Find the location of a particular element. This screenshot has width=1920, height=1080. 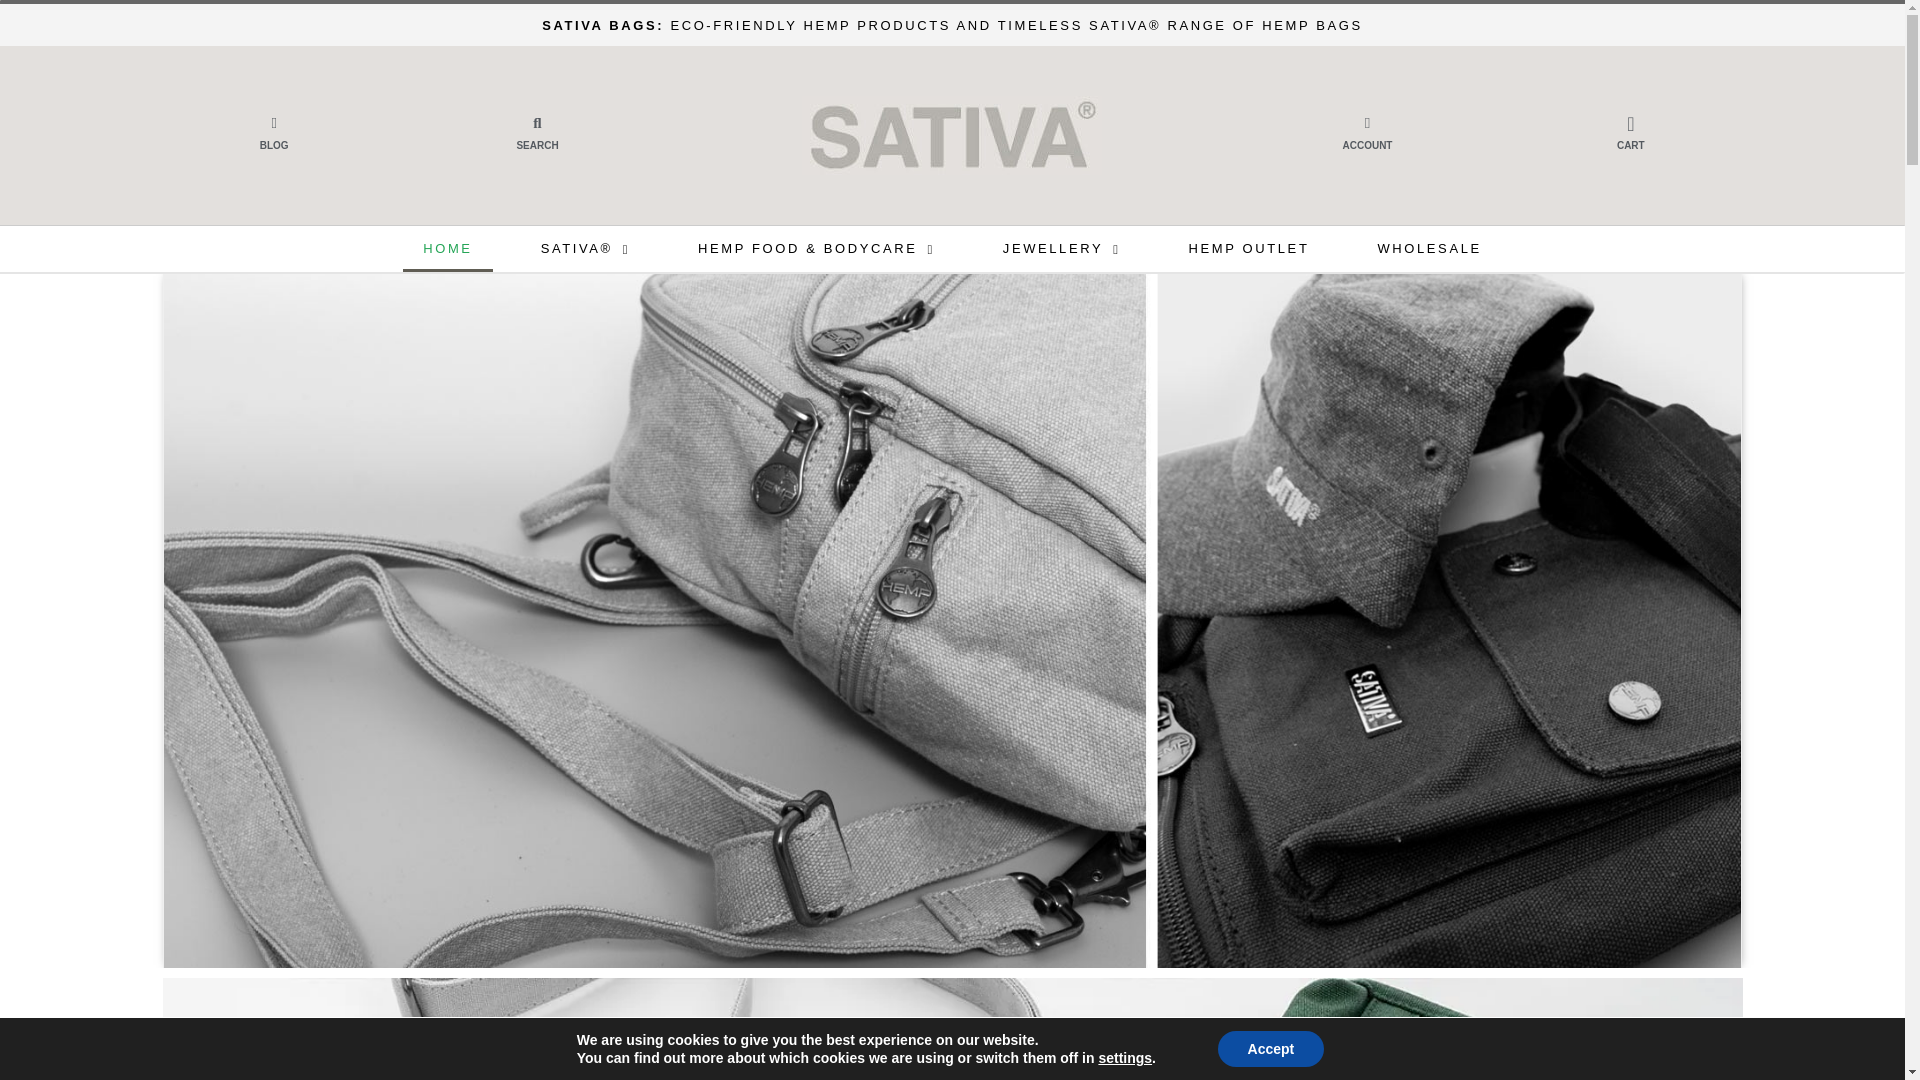

ACCOUNT is located at coordinates (1367, 146).